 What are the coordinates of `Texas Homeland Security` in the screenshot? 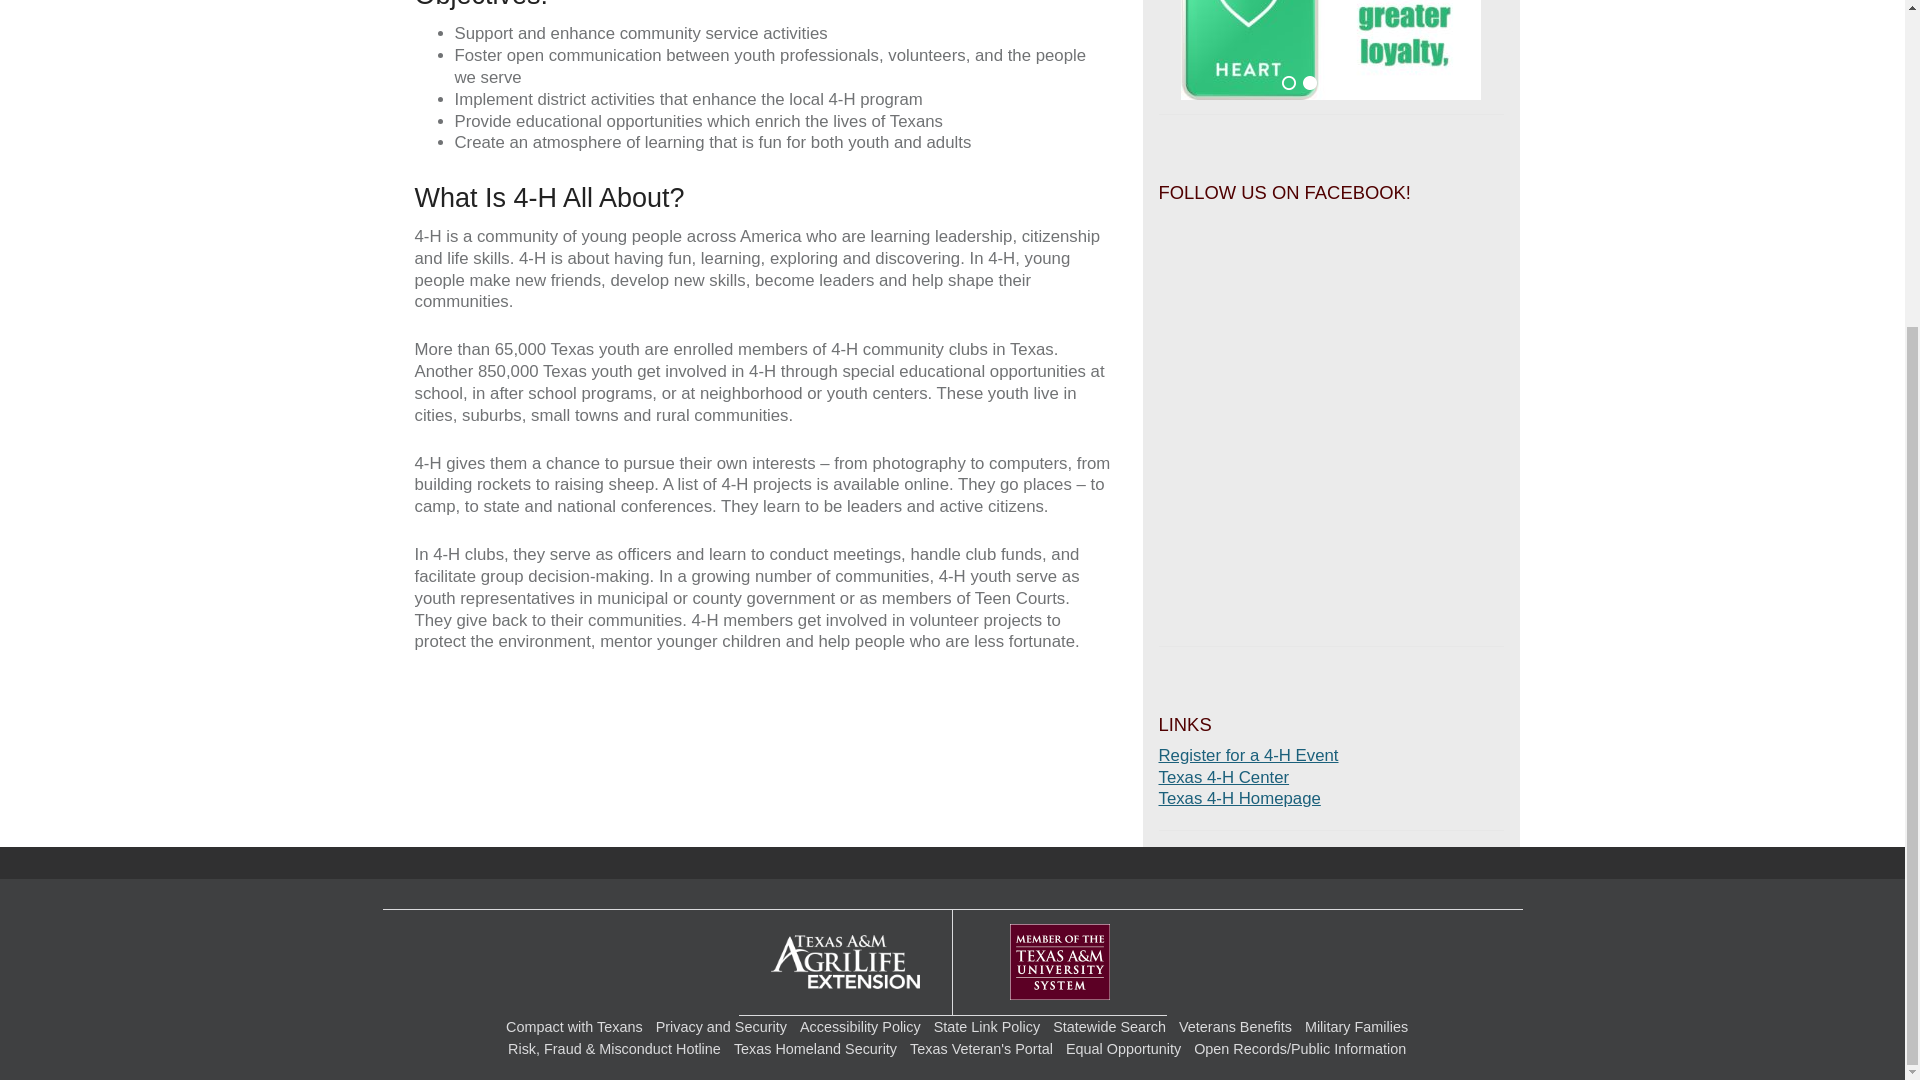 It's located at (814, 1049).